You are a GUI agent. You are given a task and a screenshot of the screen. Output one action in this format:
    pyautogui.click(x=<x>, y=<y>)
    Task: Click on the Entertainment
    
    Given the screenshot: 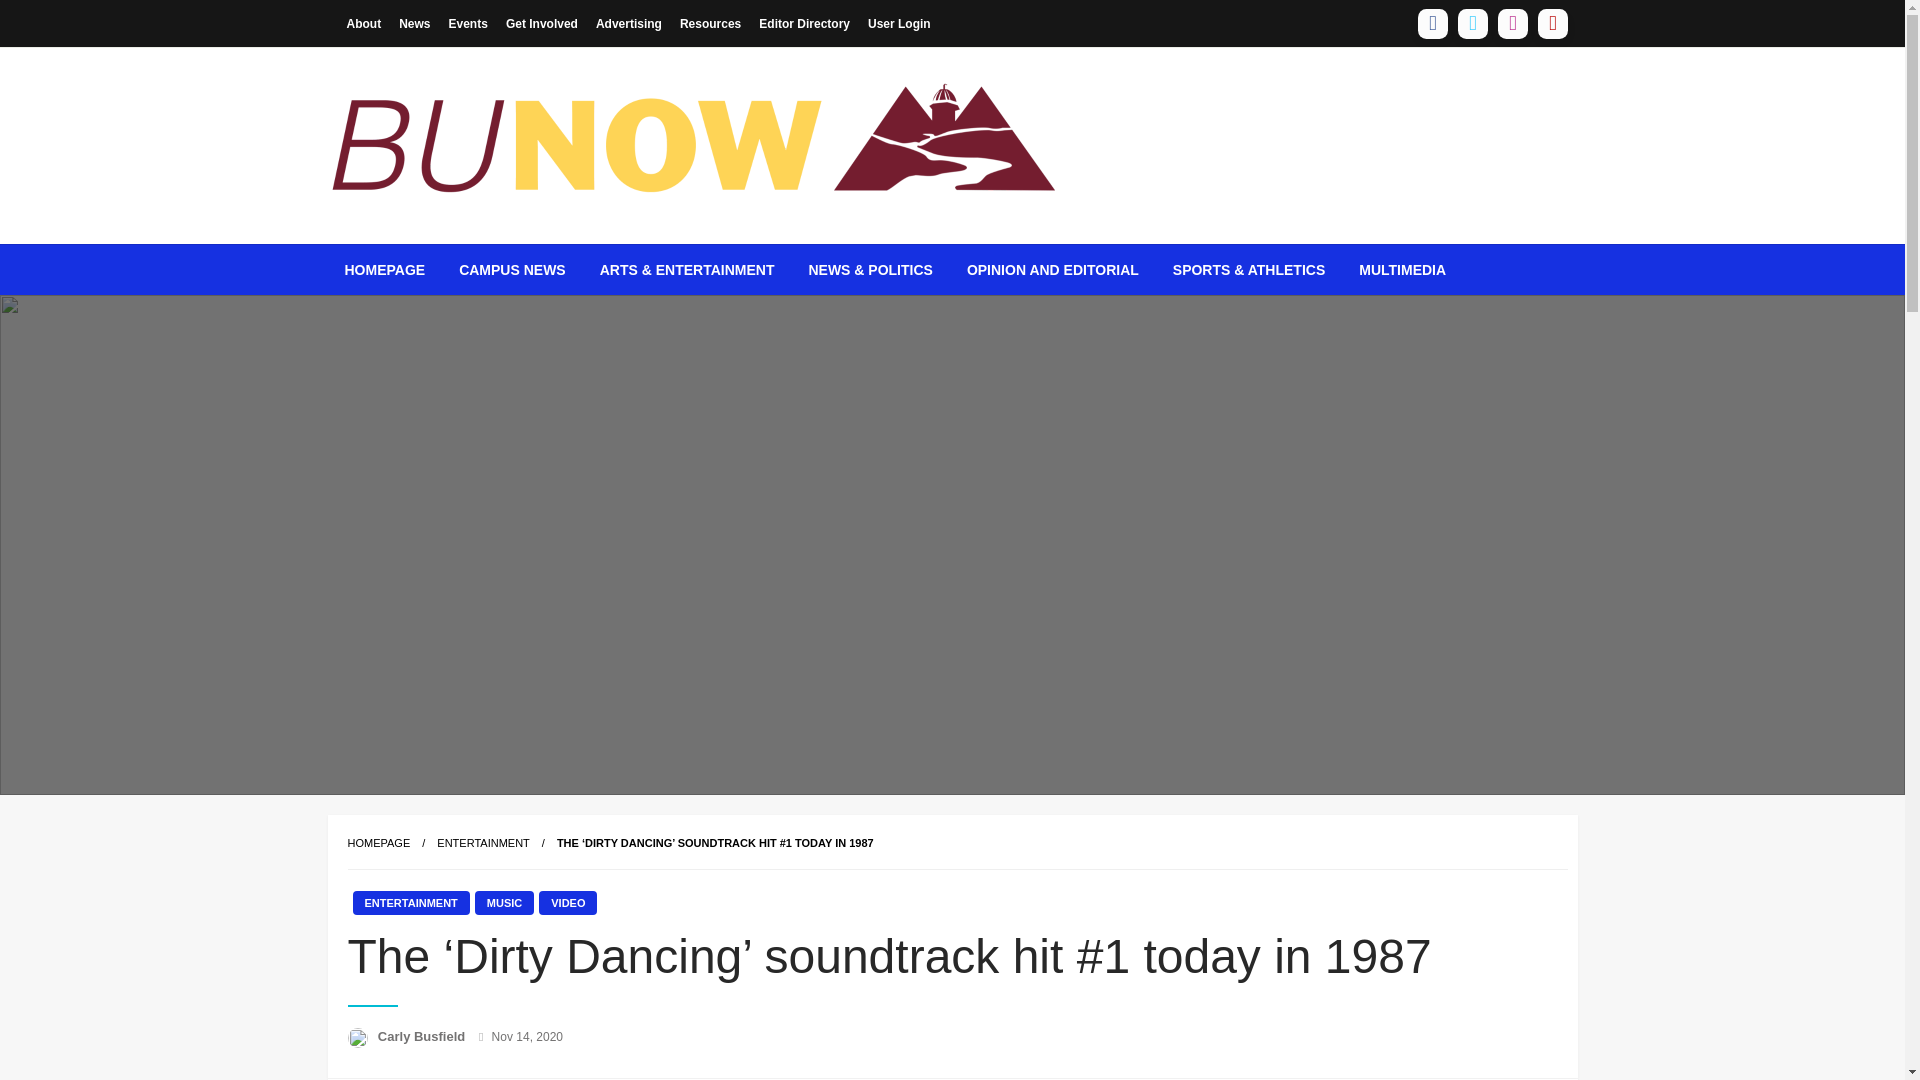 What is the action you would take?
    pyautogui.click(x=483, y=842)
    